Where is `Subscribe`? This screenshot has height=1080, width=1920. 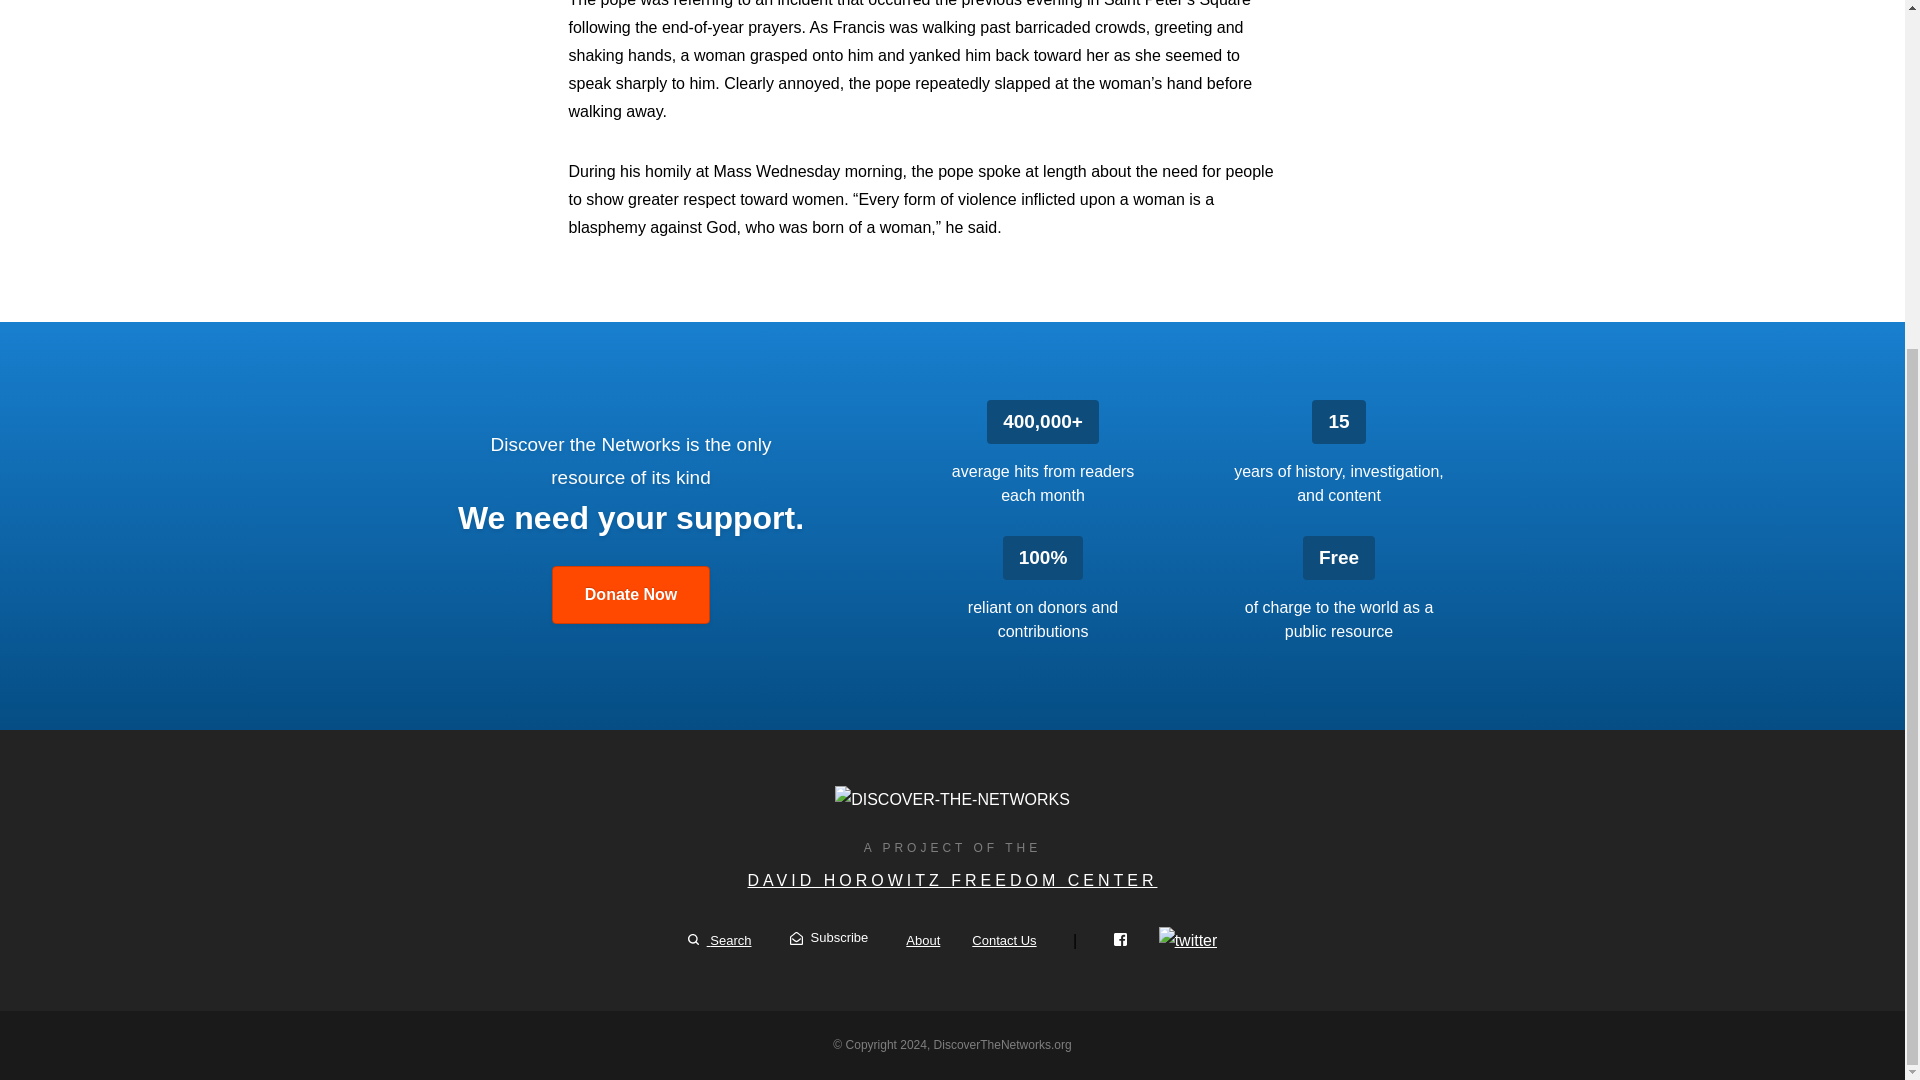 Subscribe is located at coordinates (829, 938).